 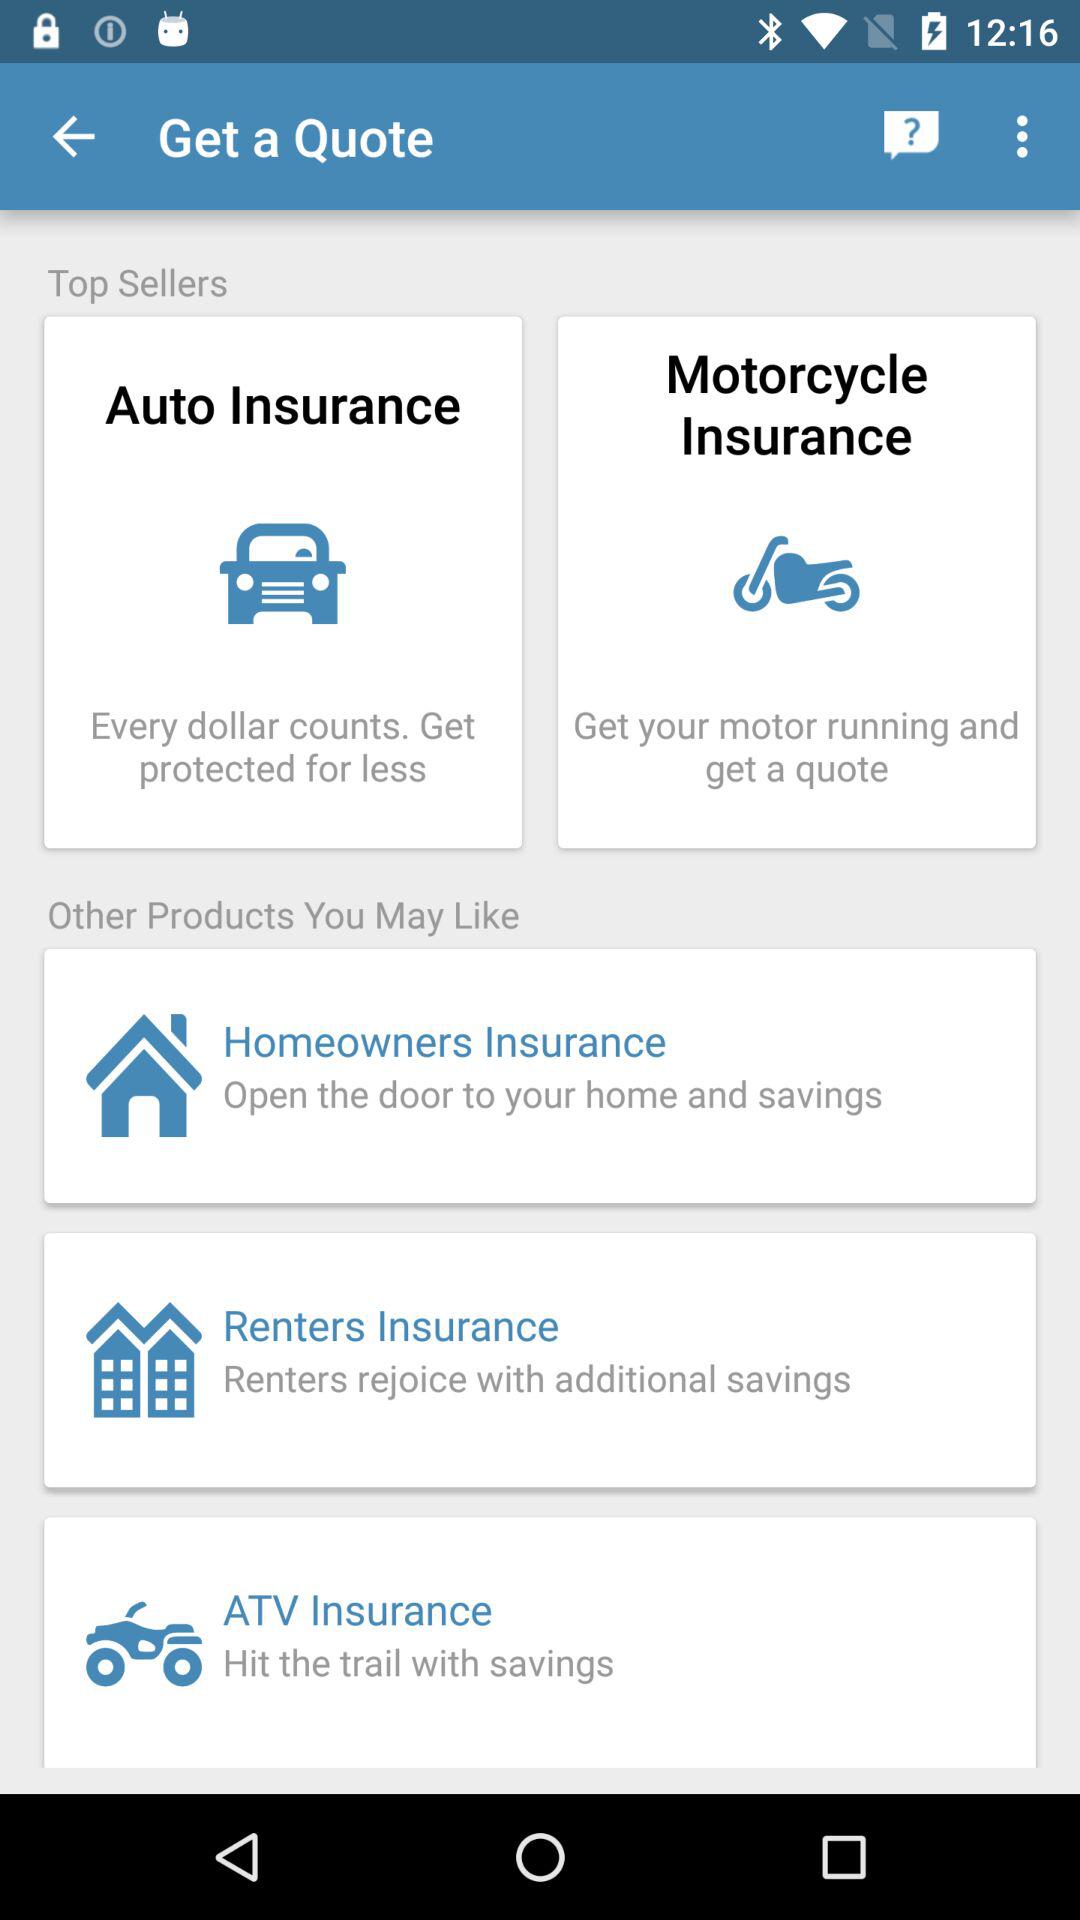 What do you see at coordinates (73, 136) in the screenshot?
I see `press the icon next to get a quote item` at bounding box center [73, 136].